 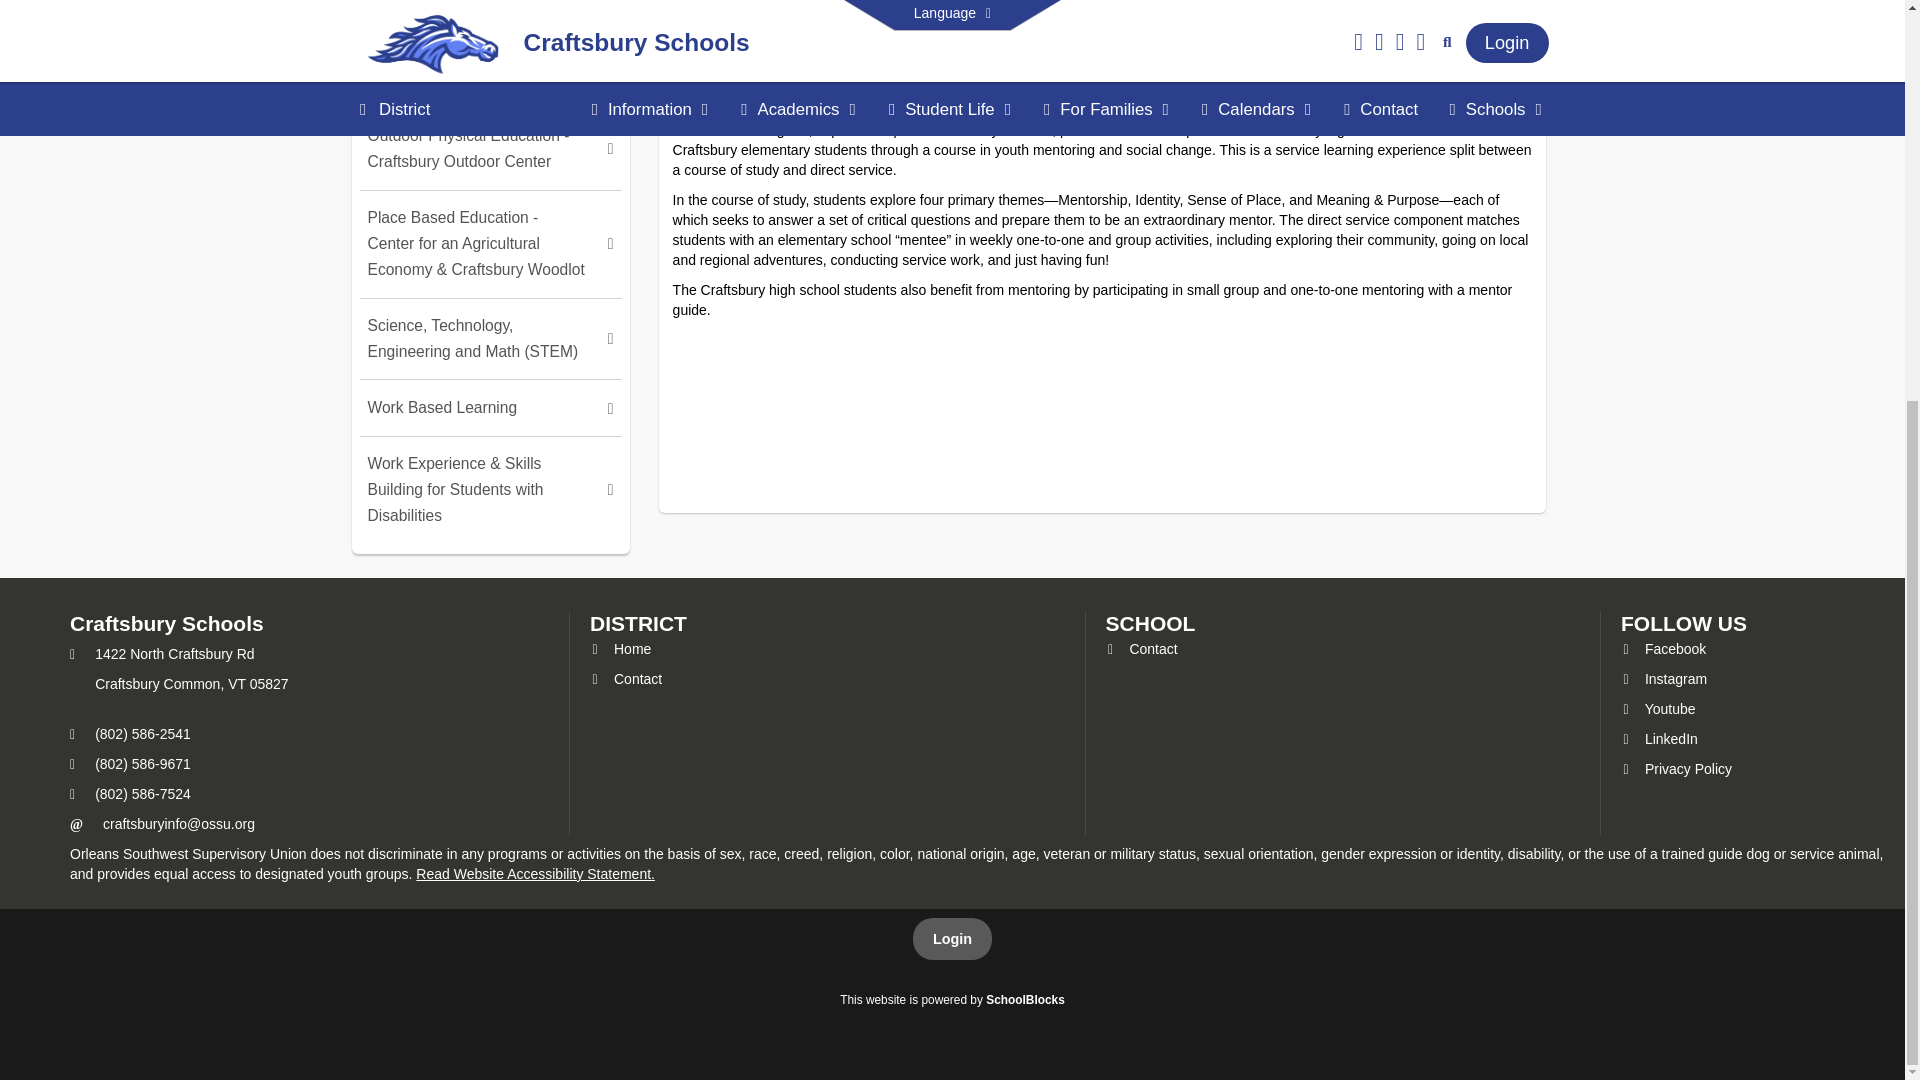 What do you see at coordinates (1658, 708) in the screenshot?
I see `Youtube` at bounding box center [1658, 708].